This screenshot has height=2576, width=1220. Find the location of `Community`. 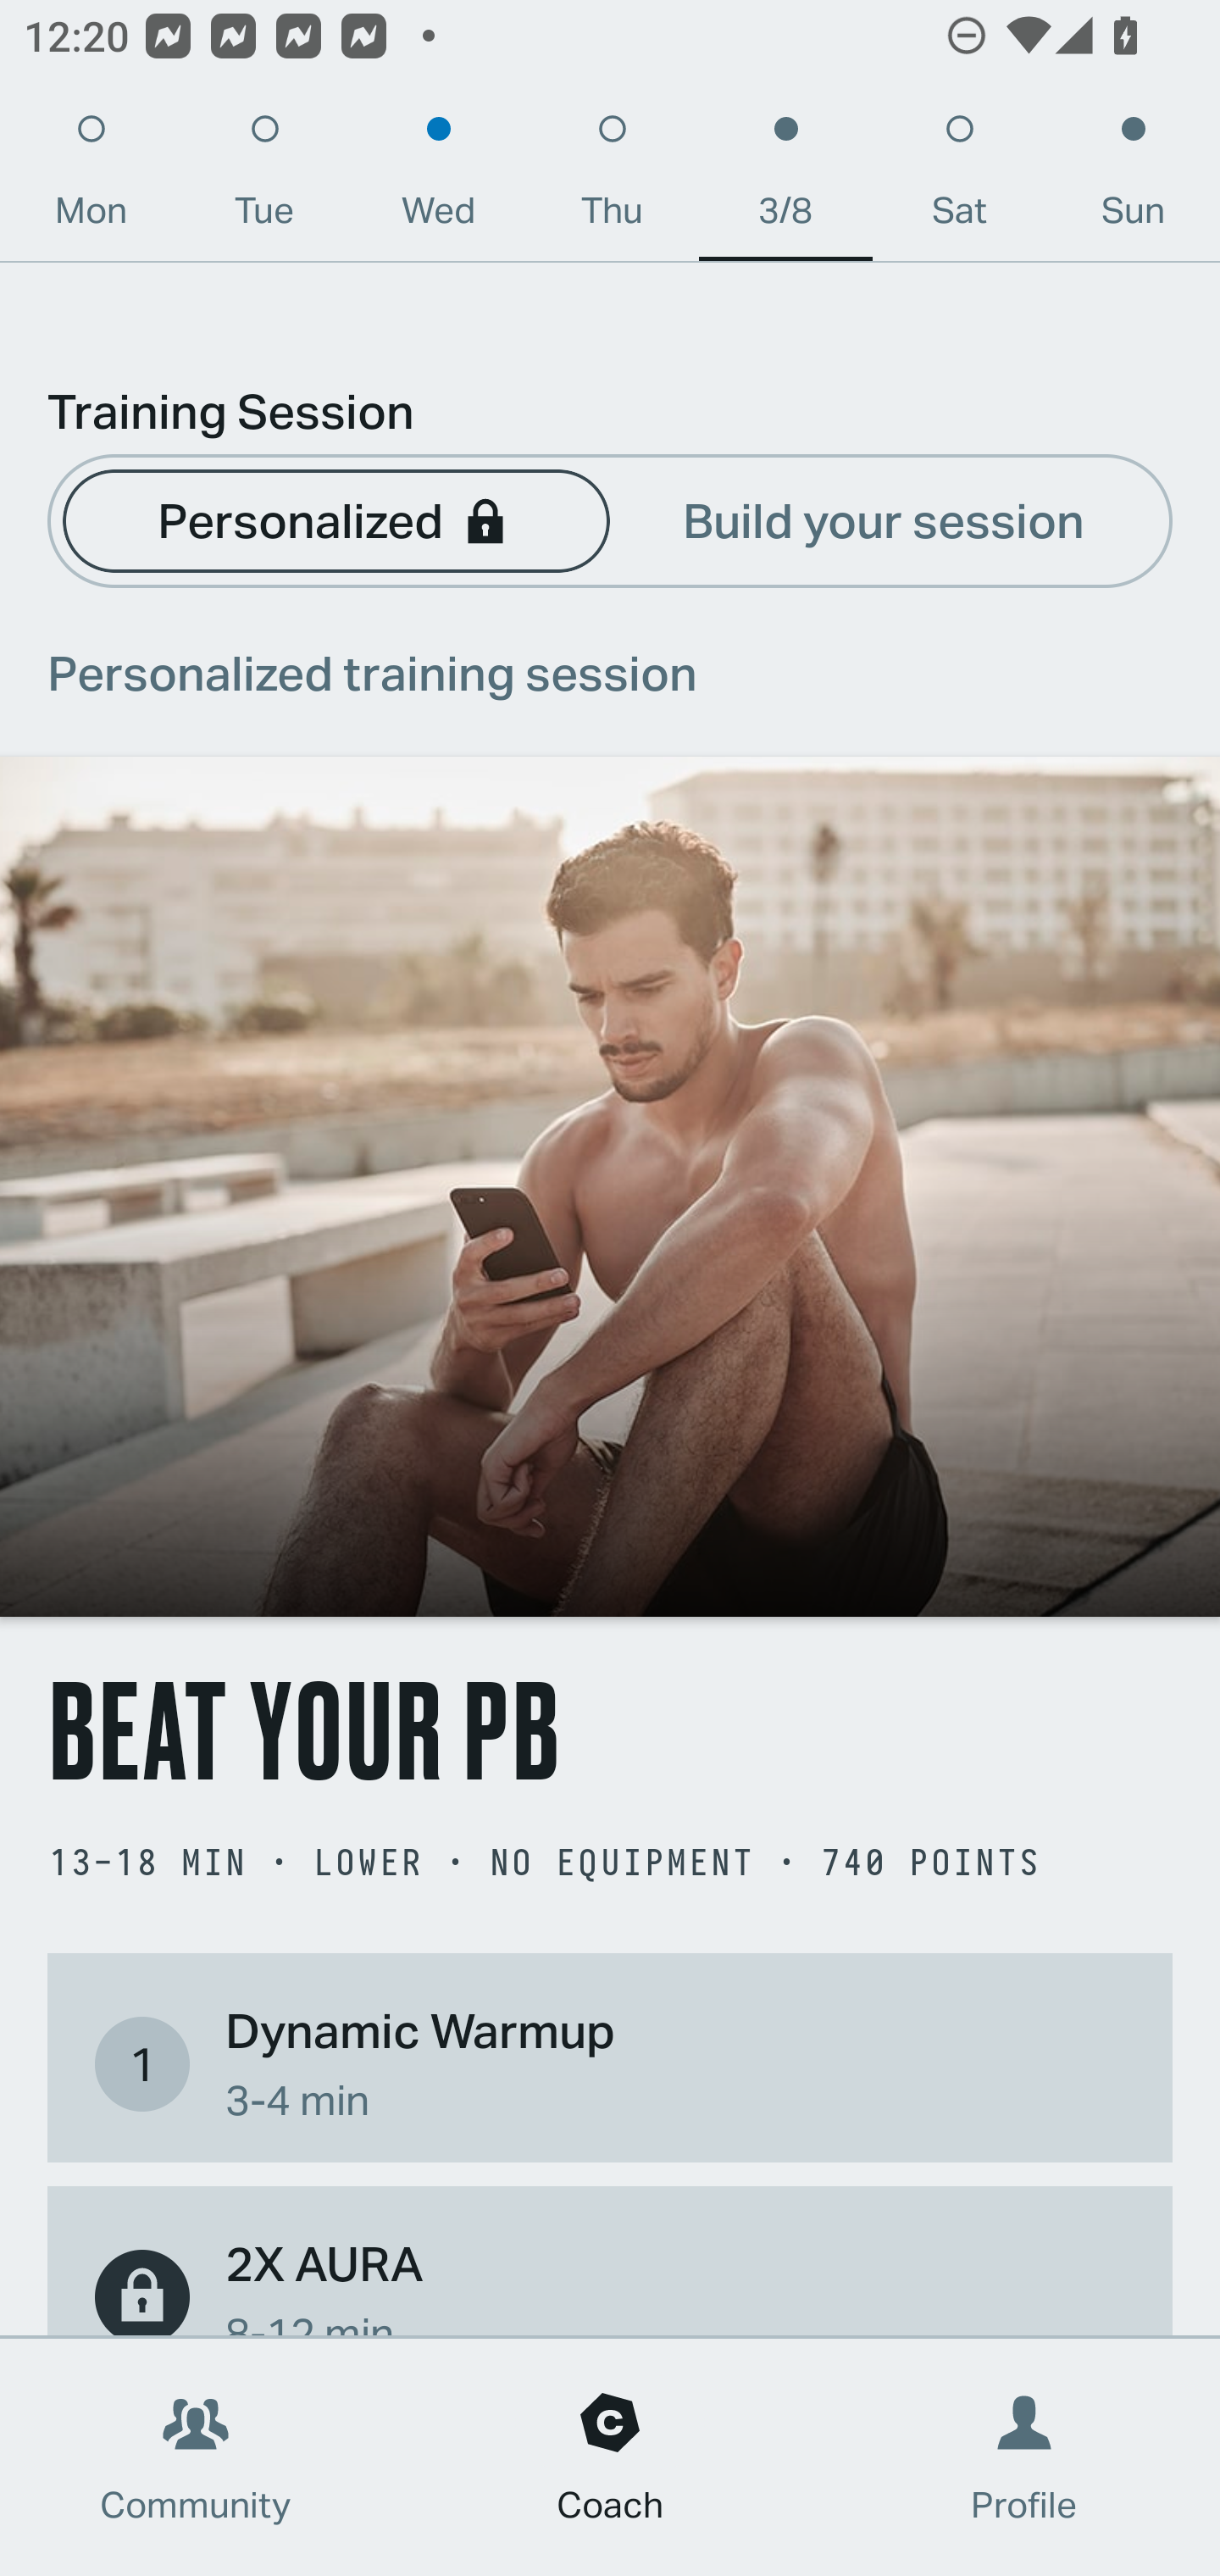

Community is located at coordinates (196, 2457).